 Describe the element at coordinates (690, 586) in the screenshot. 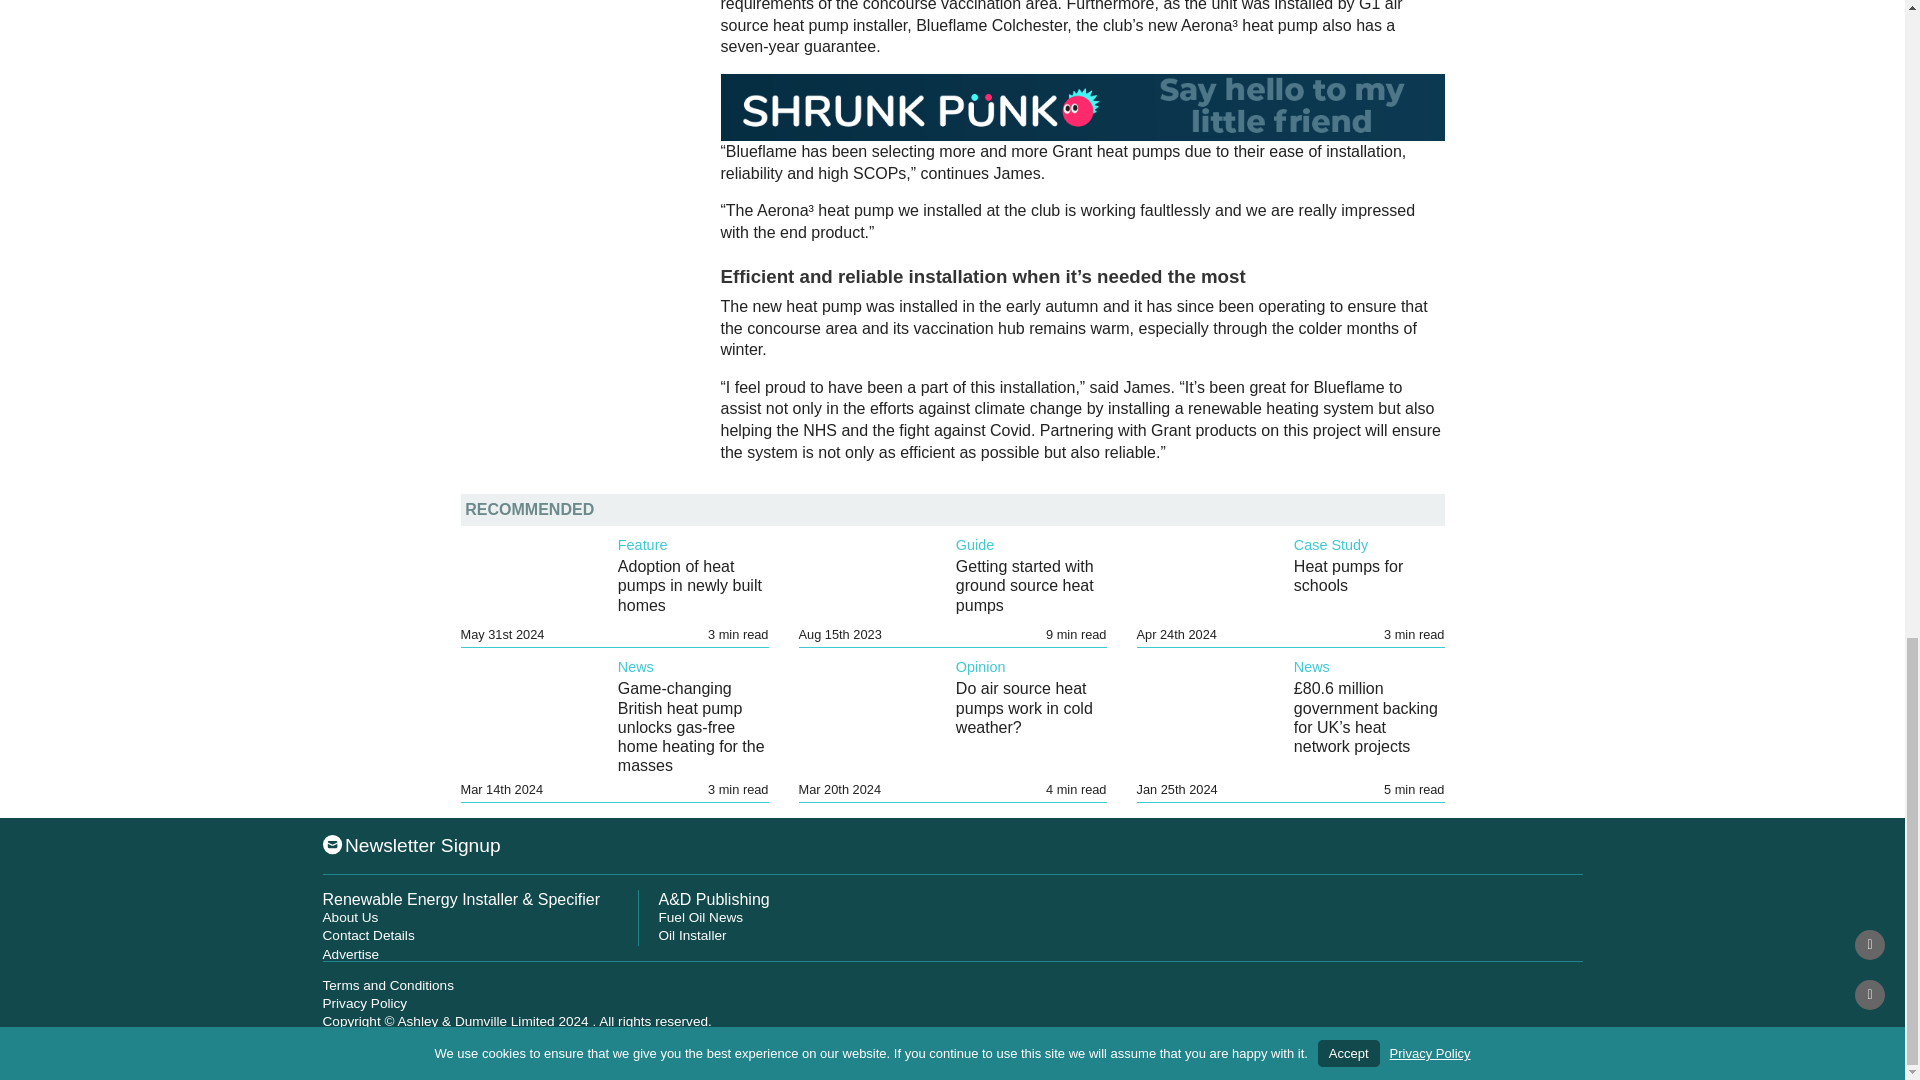

I see `Adoption of heat pumps in newly built homes` at that location.